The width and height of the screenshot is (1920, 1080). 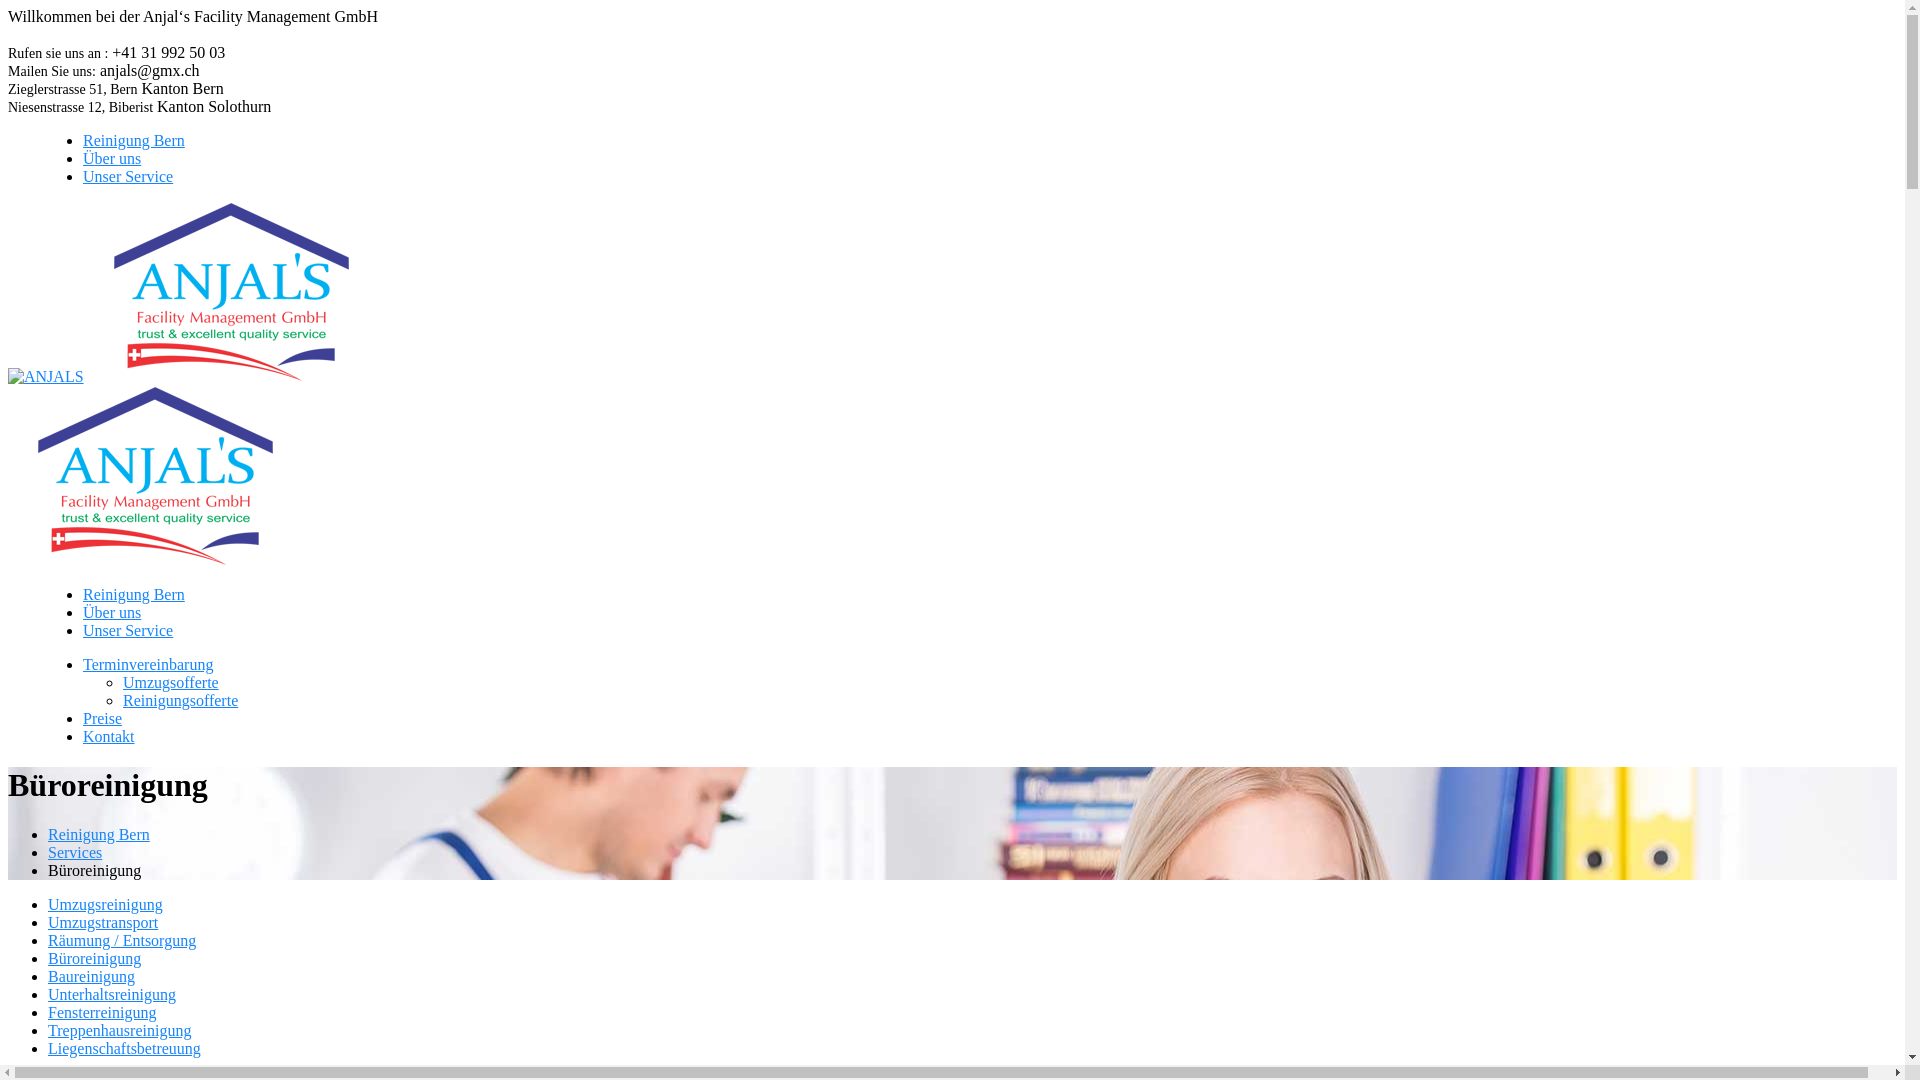 I want to click on Reinigungsofferte, so click(x=180, y=700).